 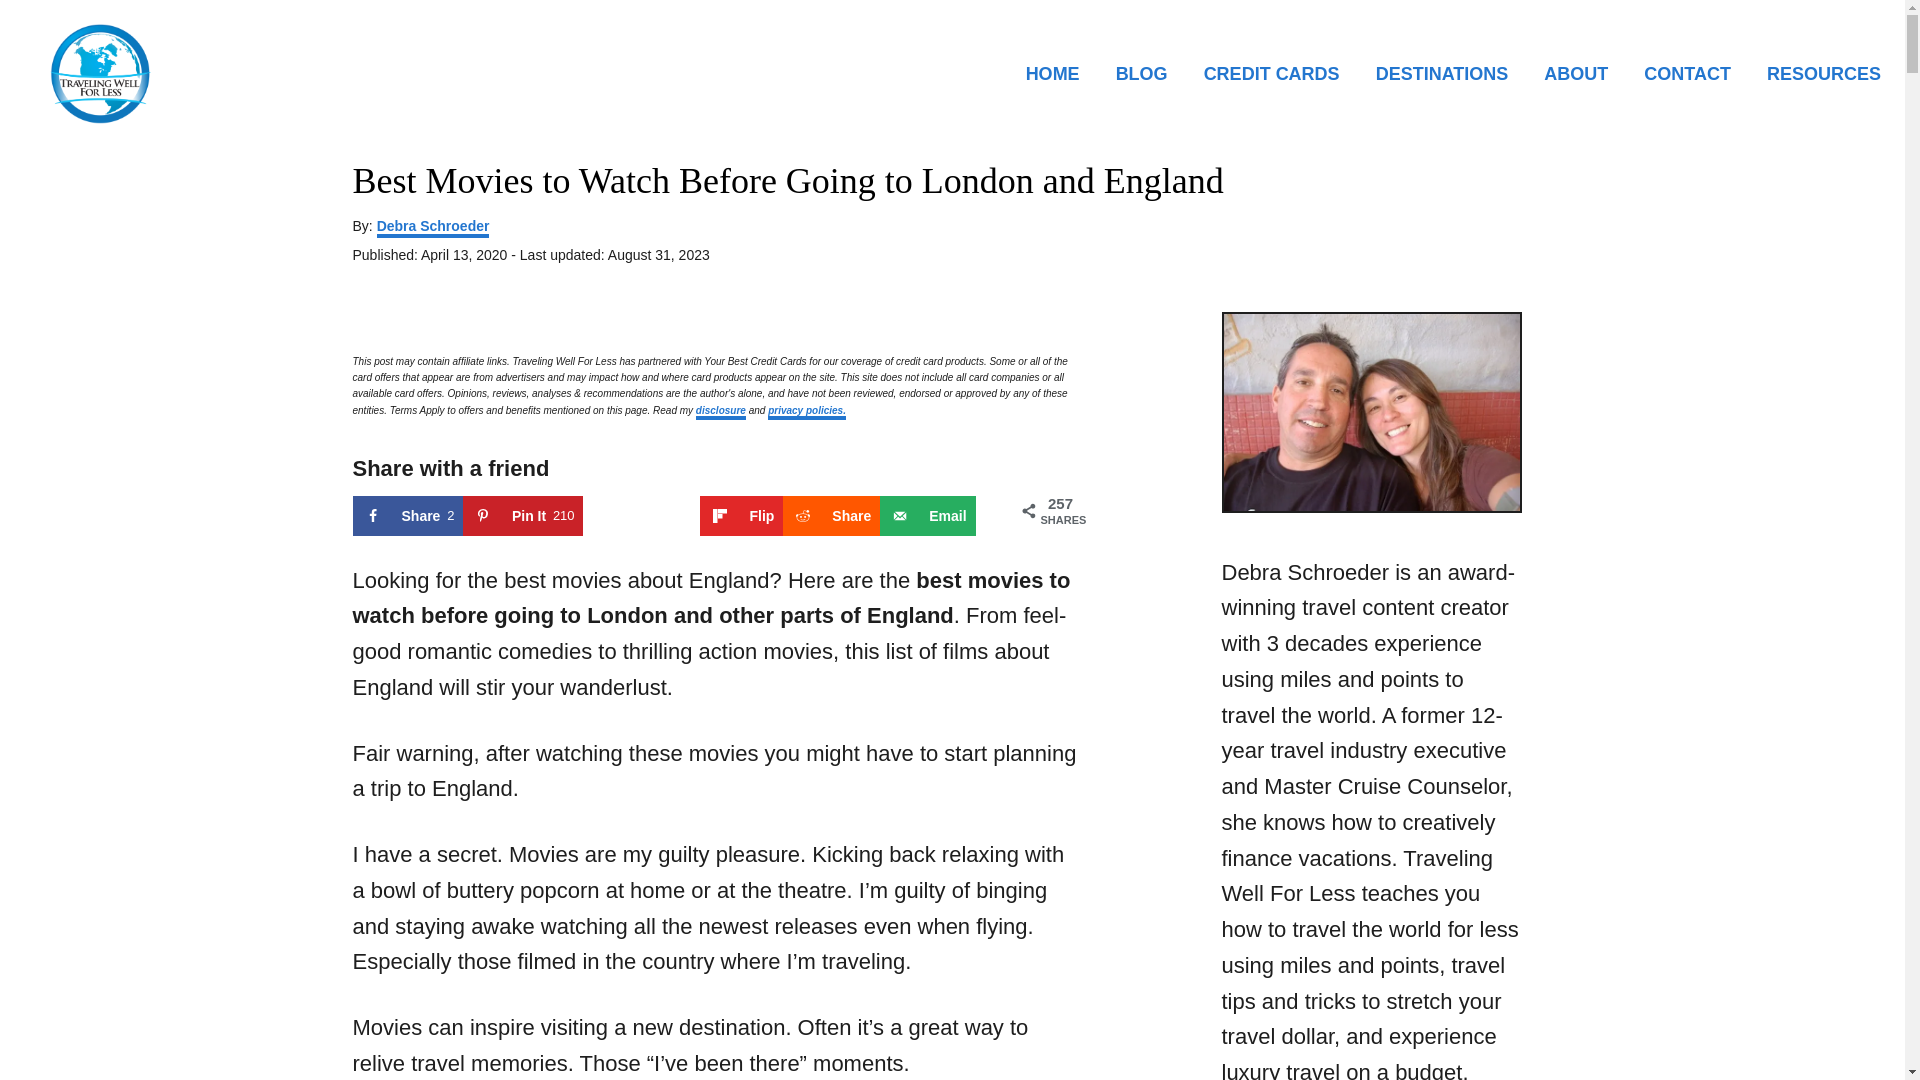 I want to click on ABOUT, so click(x=1582, y=73).